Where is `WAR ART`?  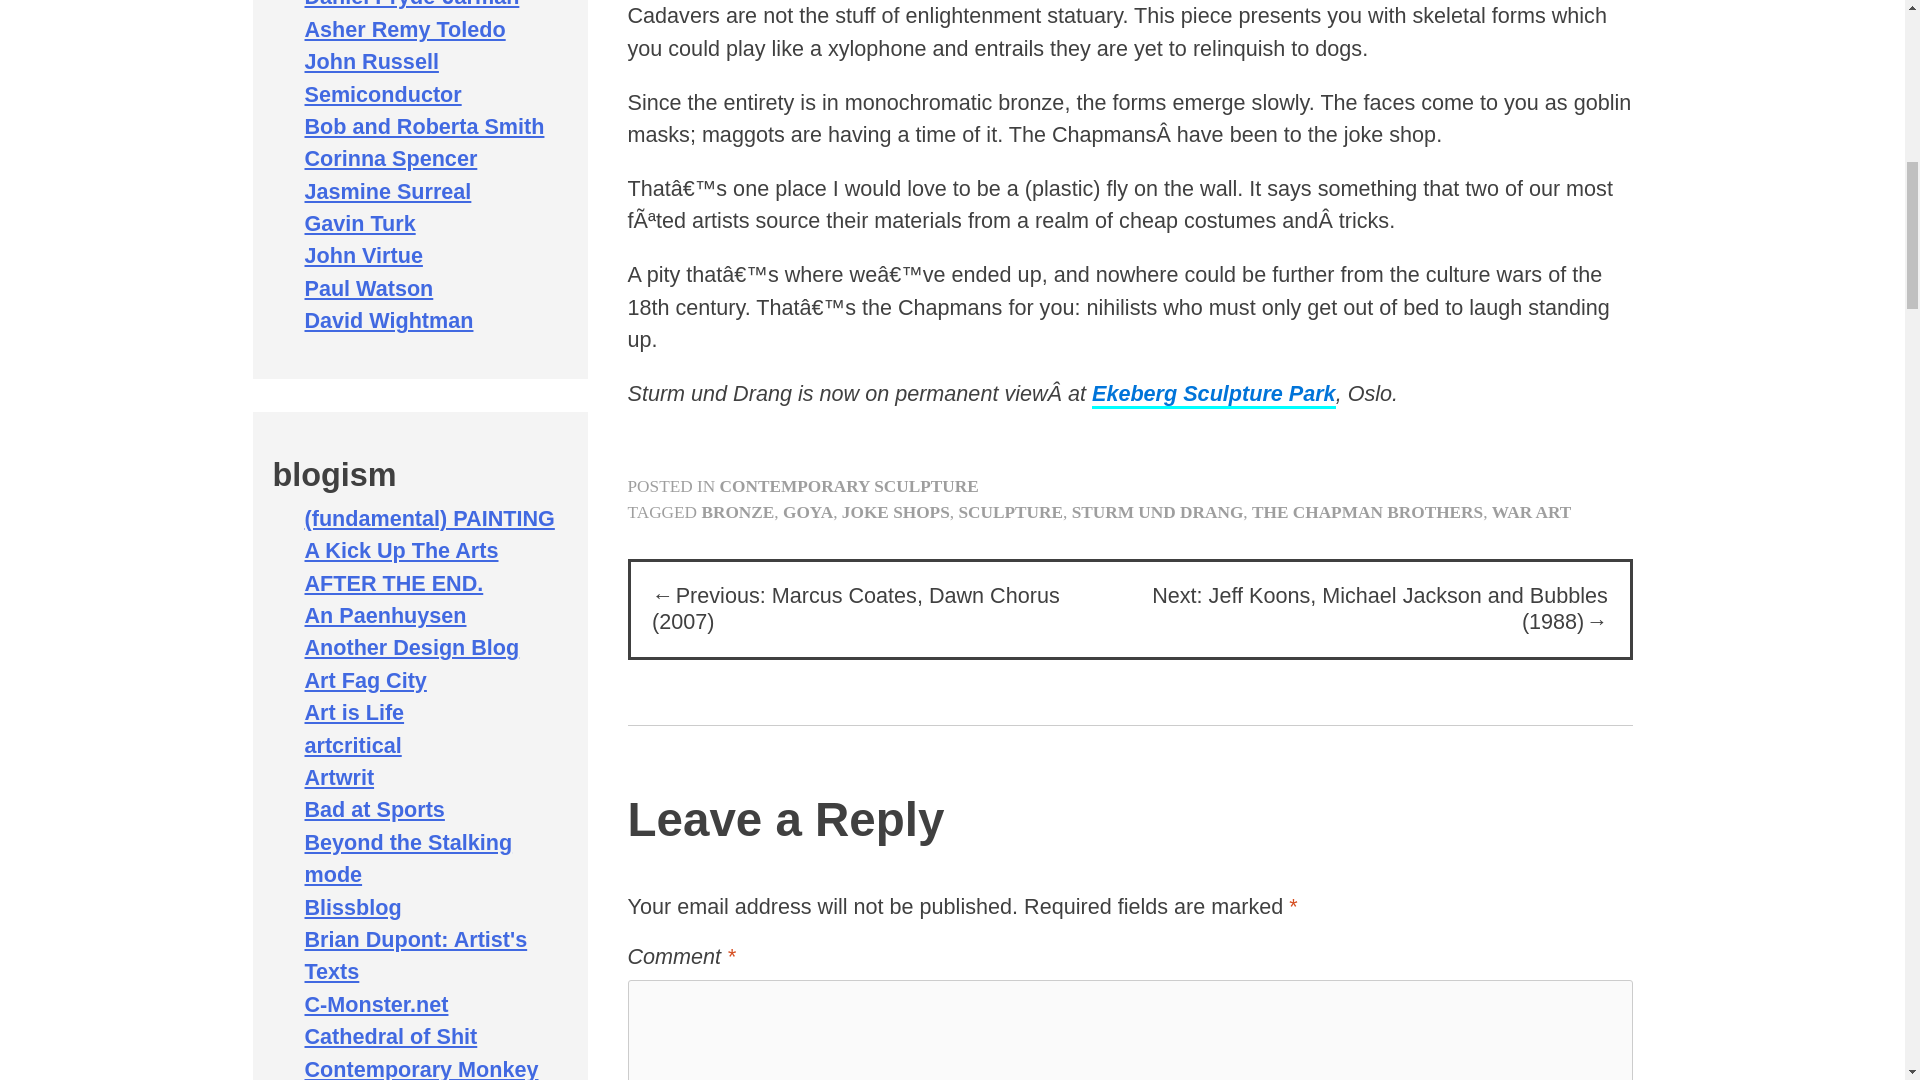 WAR ART is located at coordinates (1532, 512).